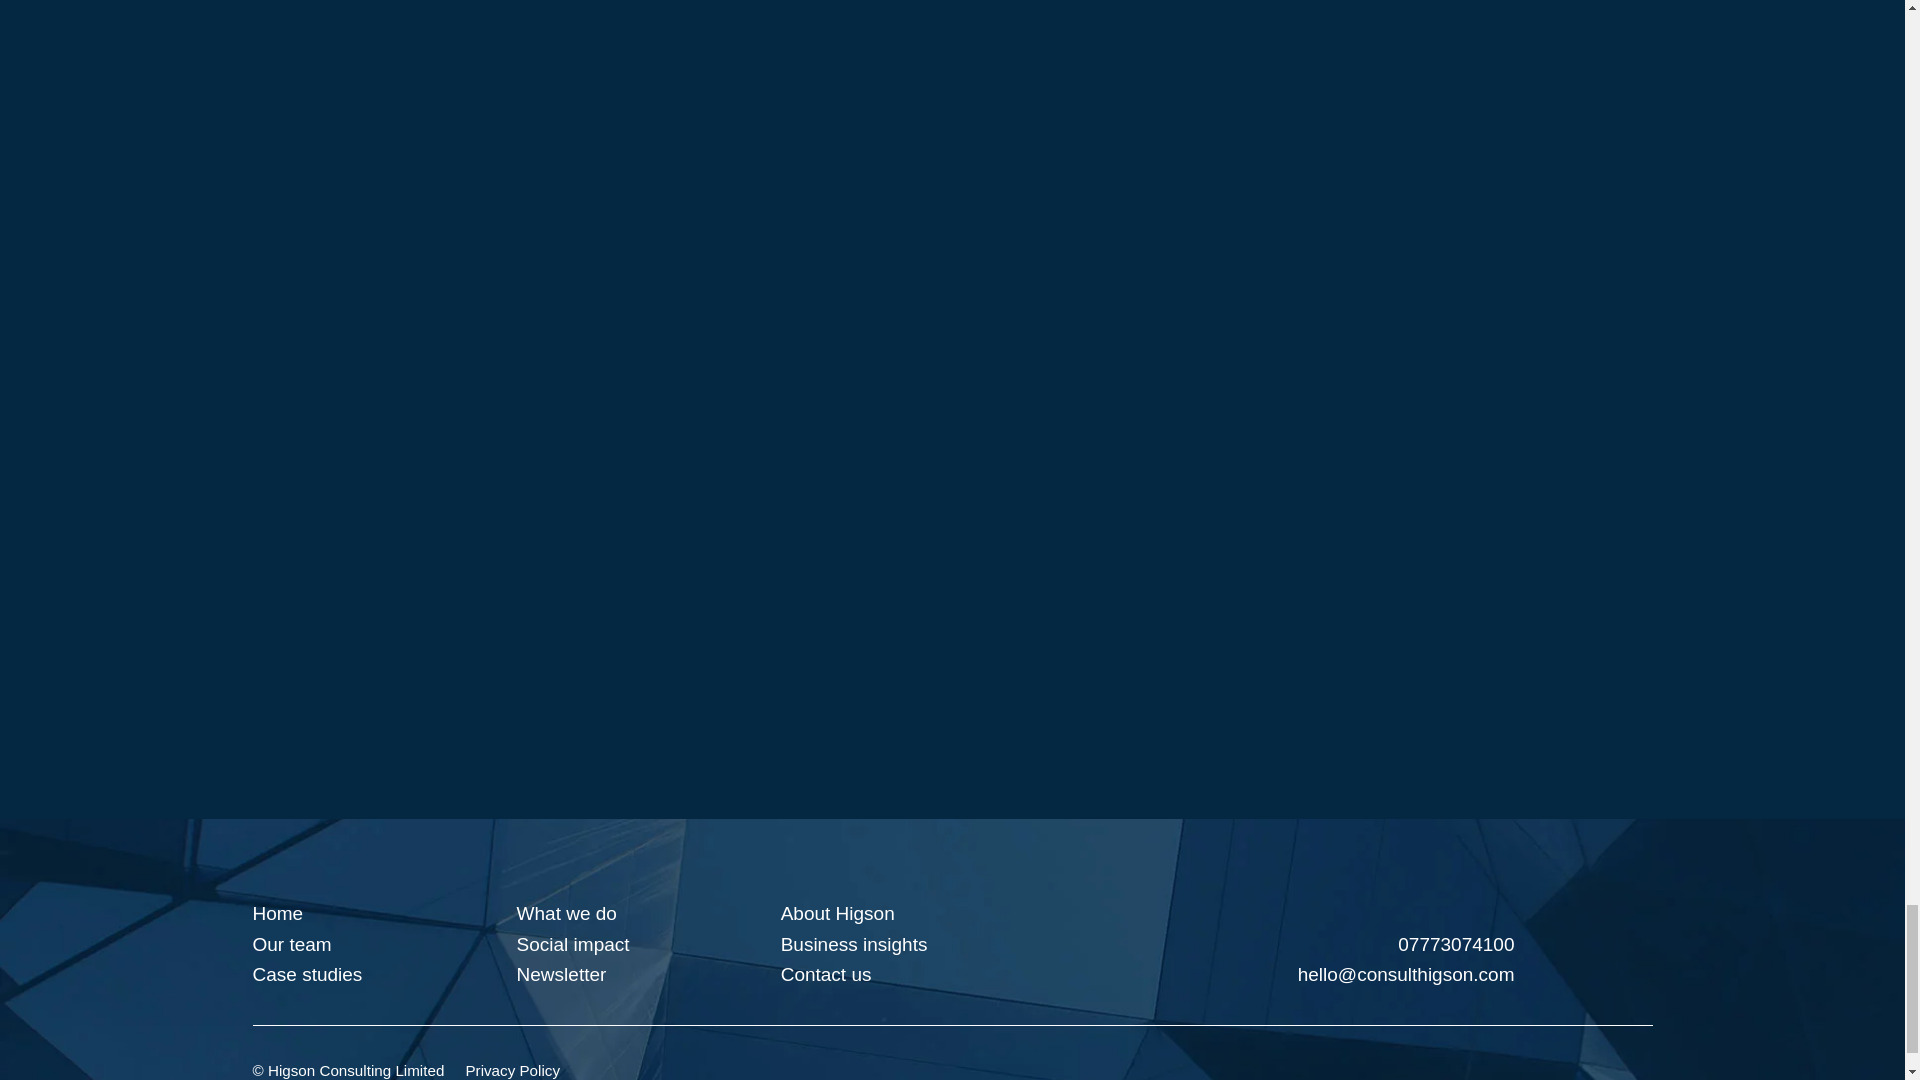 This screenshot has width=1920, height=1080. I want to click on About Higson, so click(838, 913).